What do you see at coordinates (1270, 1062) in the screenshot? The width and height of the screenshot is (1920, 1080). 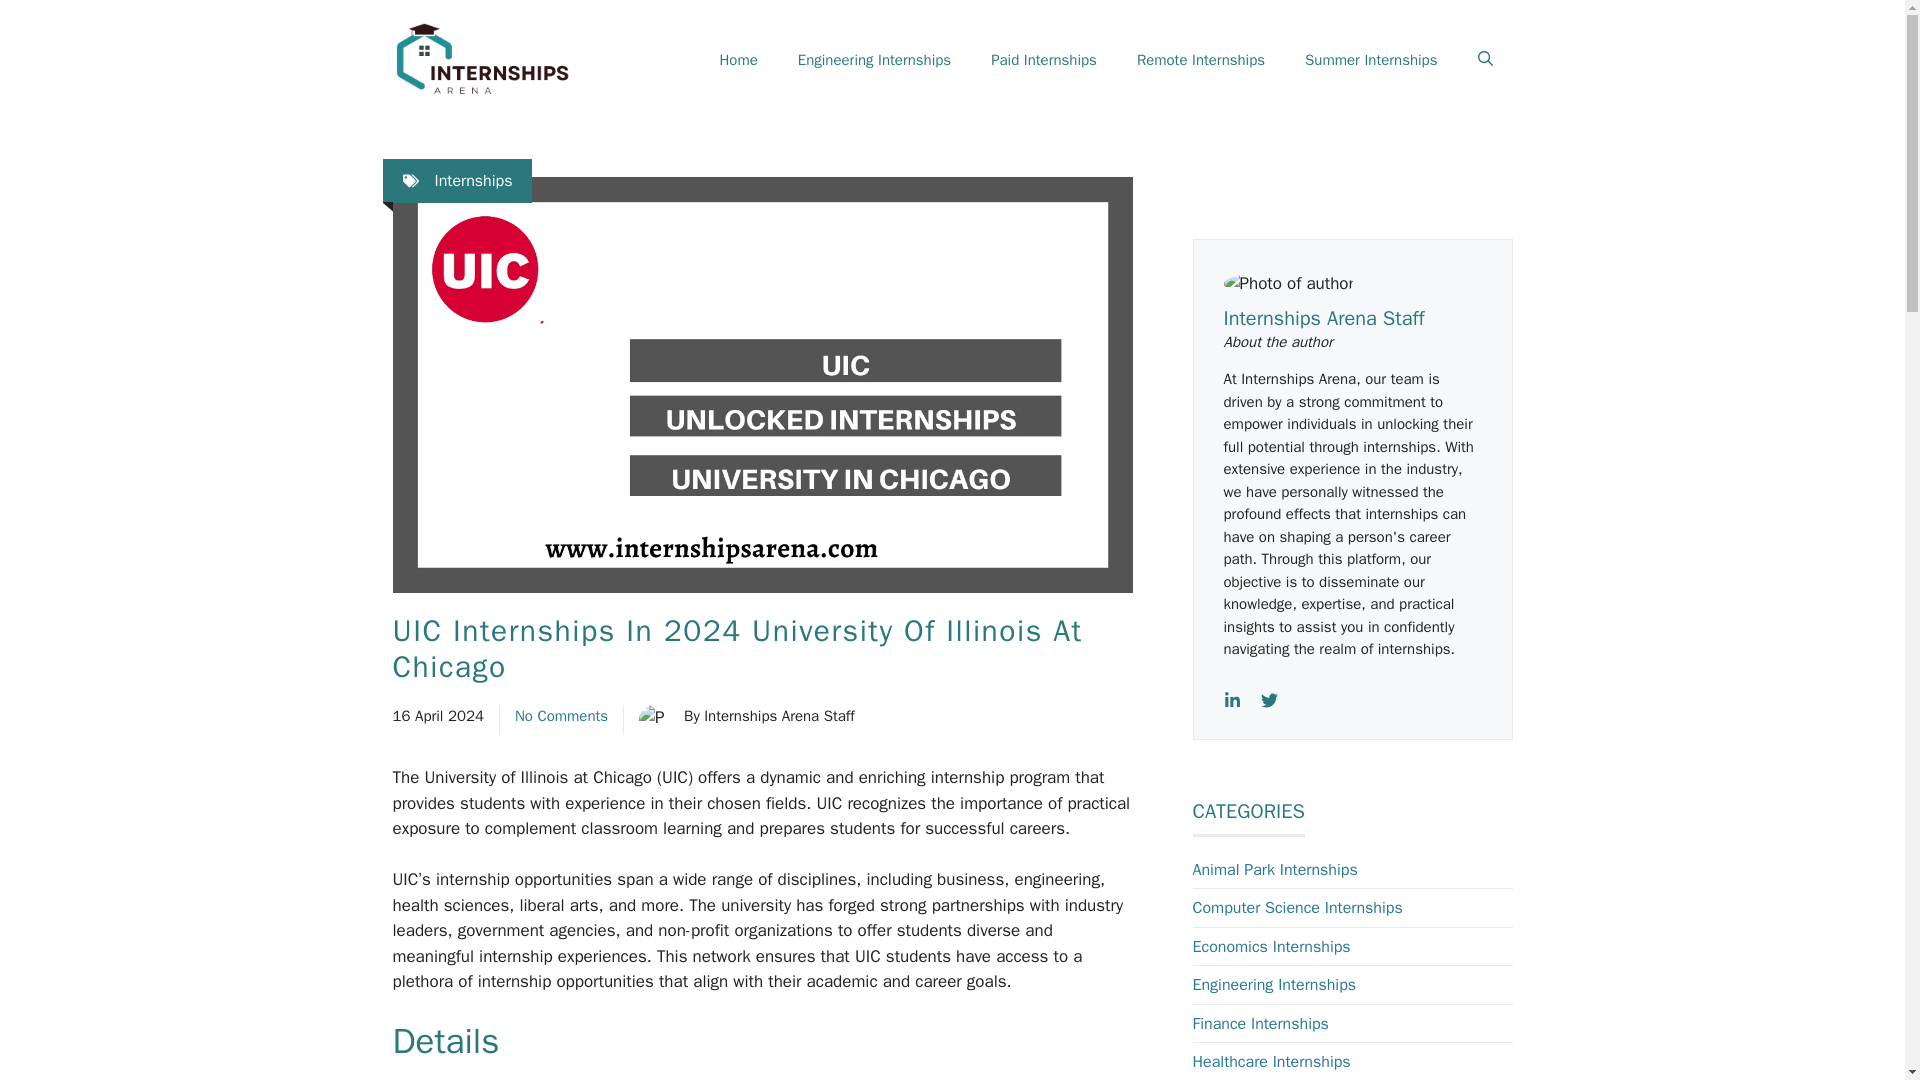 I see `Healthcare Internships` at bounding box center [1270, 1062].